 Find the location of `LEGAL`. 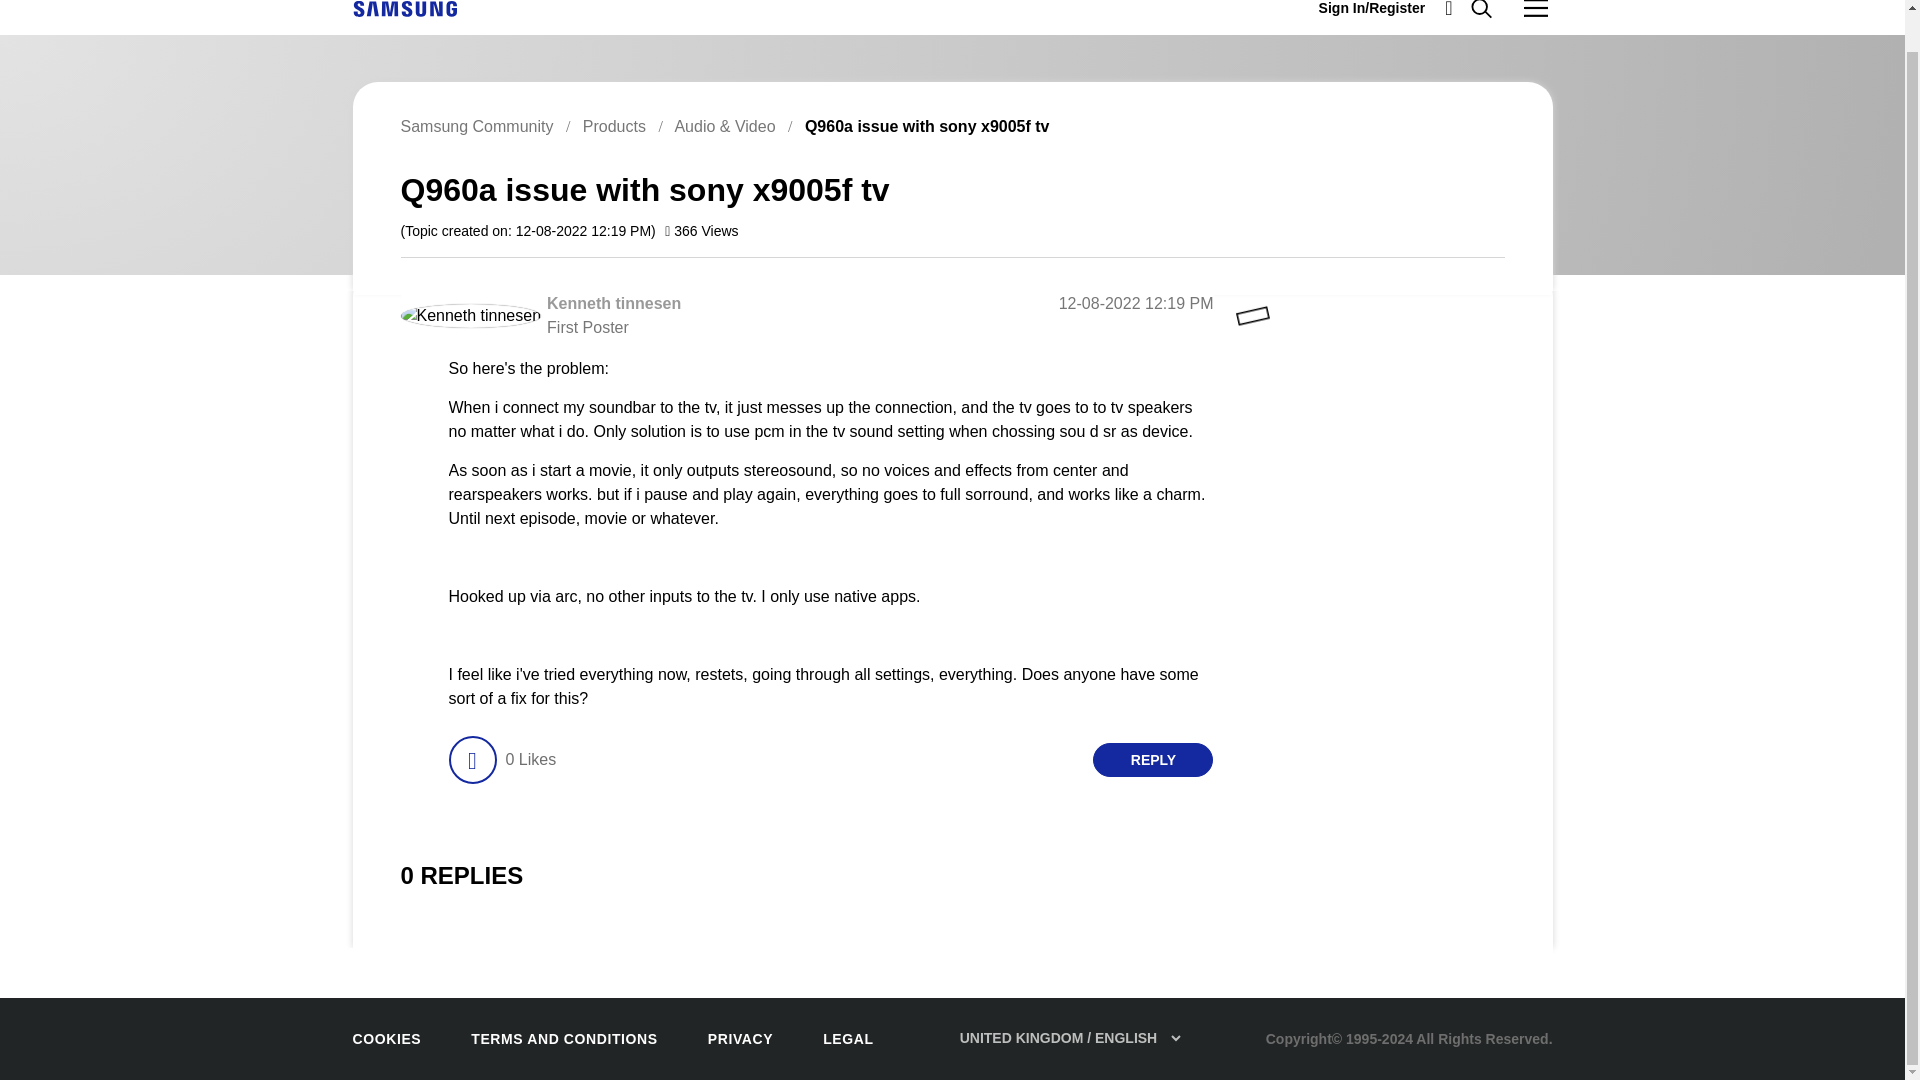

LEGAL is located at coordinates (848, 1038).